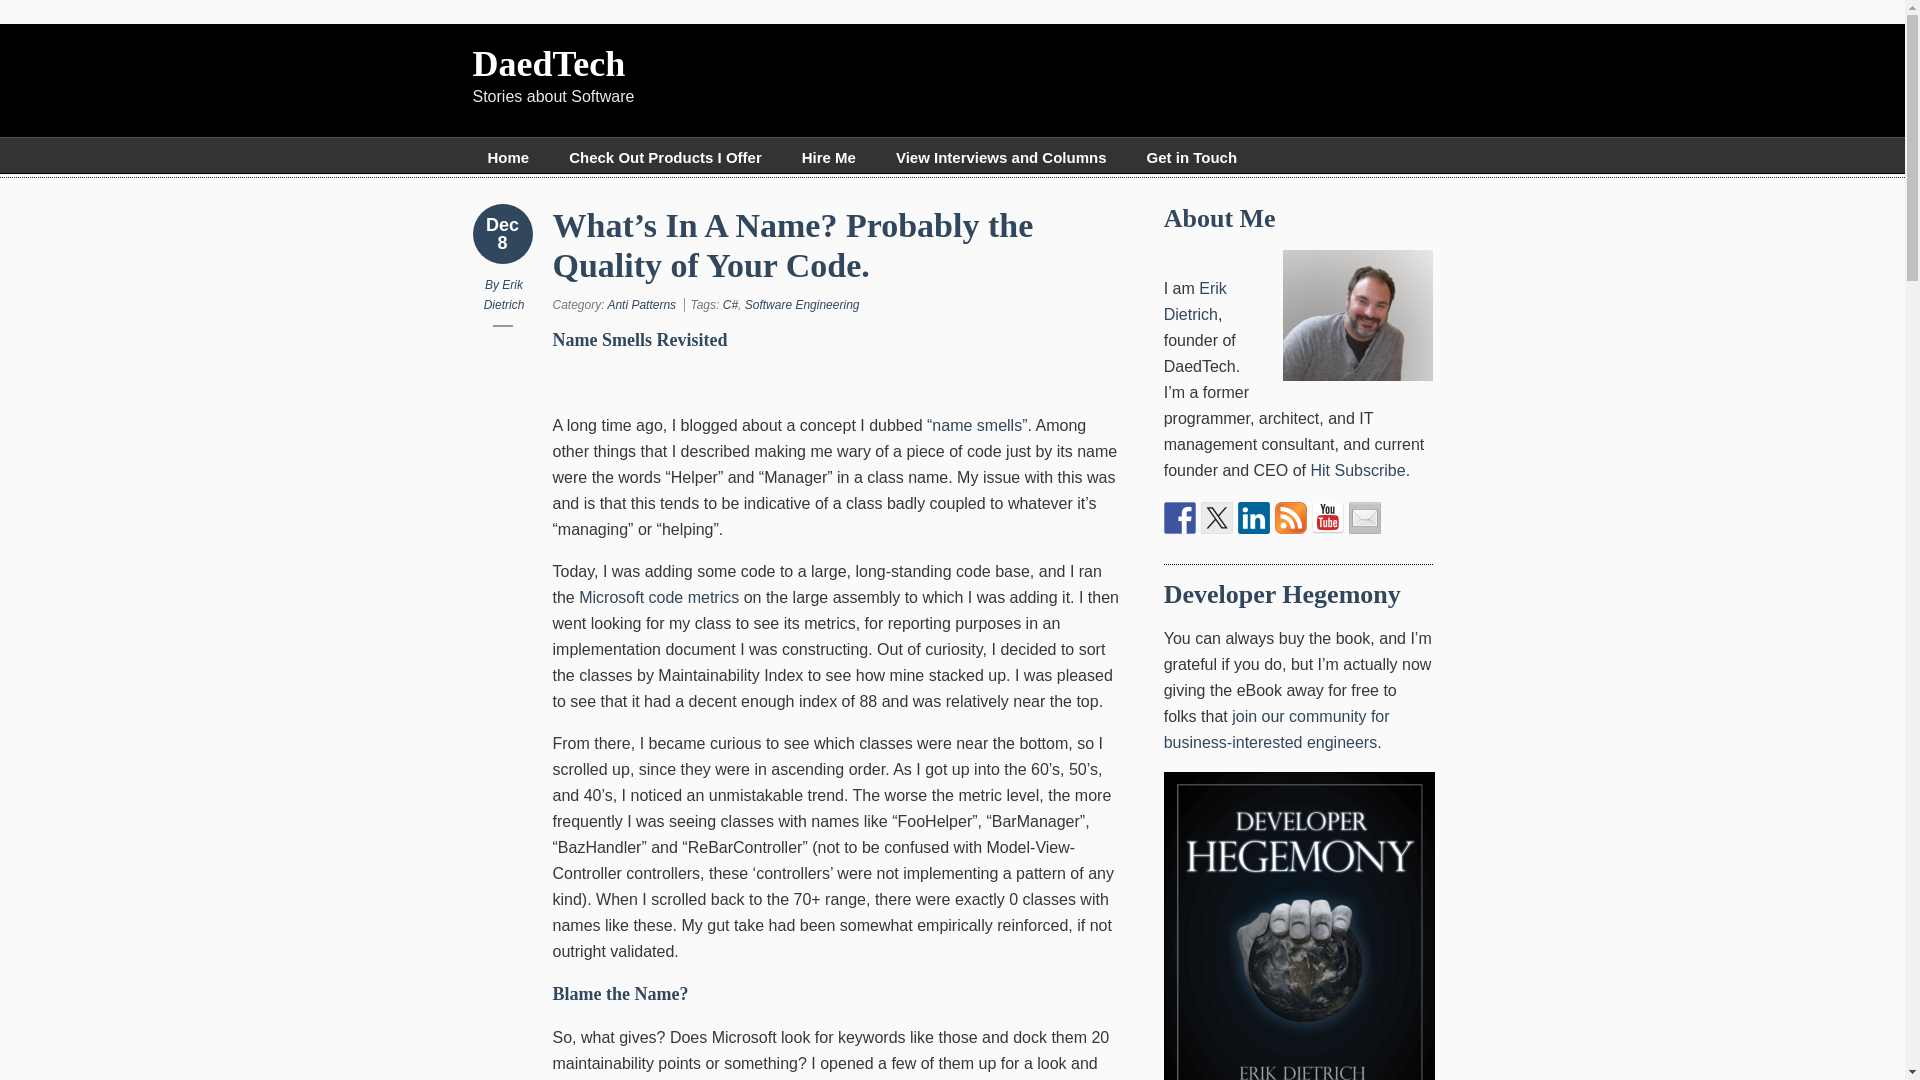  What do you see at coordinates (1194, 300) in the screenshot?
I see `Erik Dietrich` at bounding box center [1194, 300].